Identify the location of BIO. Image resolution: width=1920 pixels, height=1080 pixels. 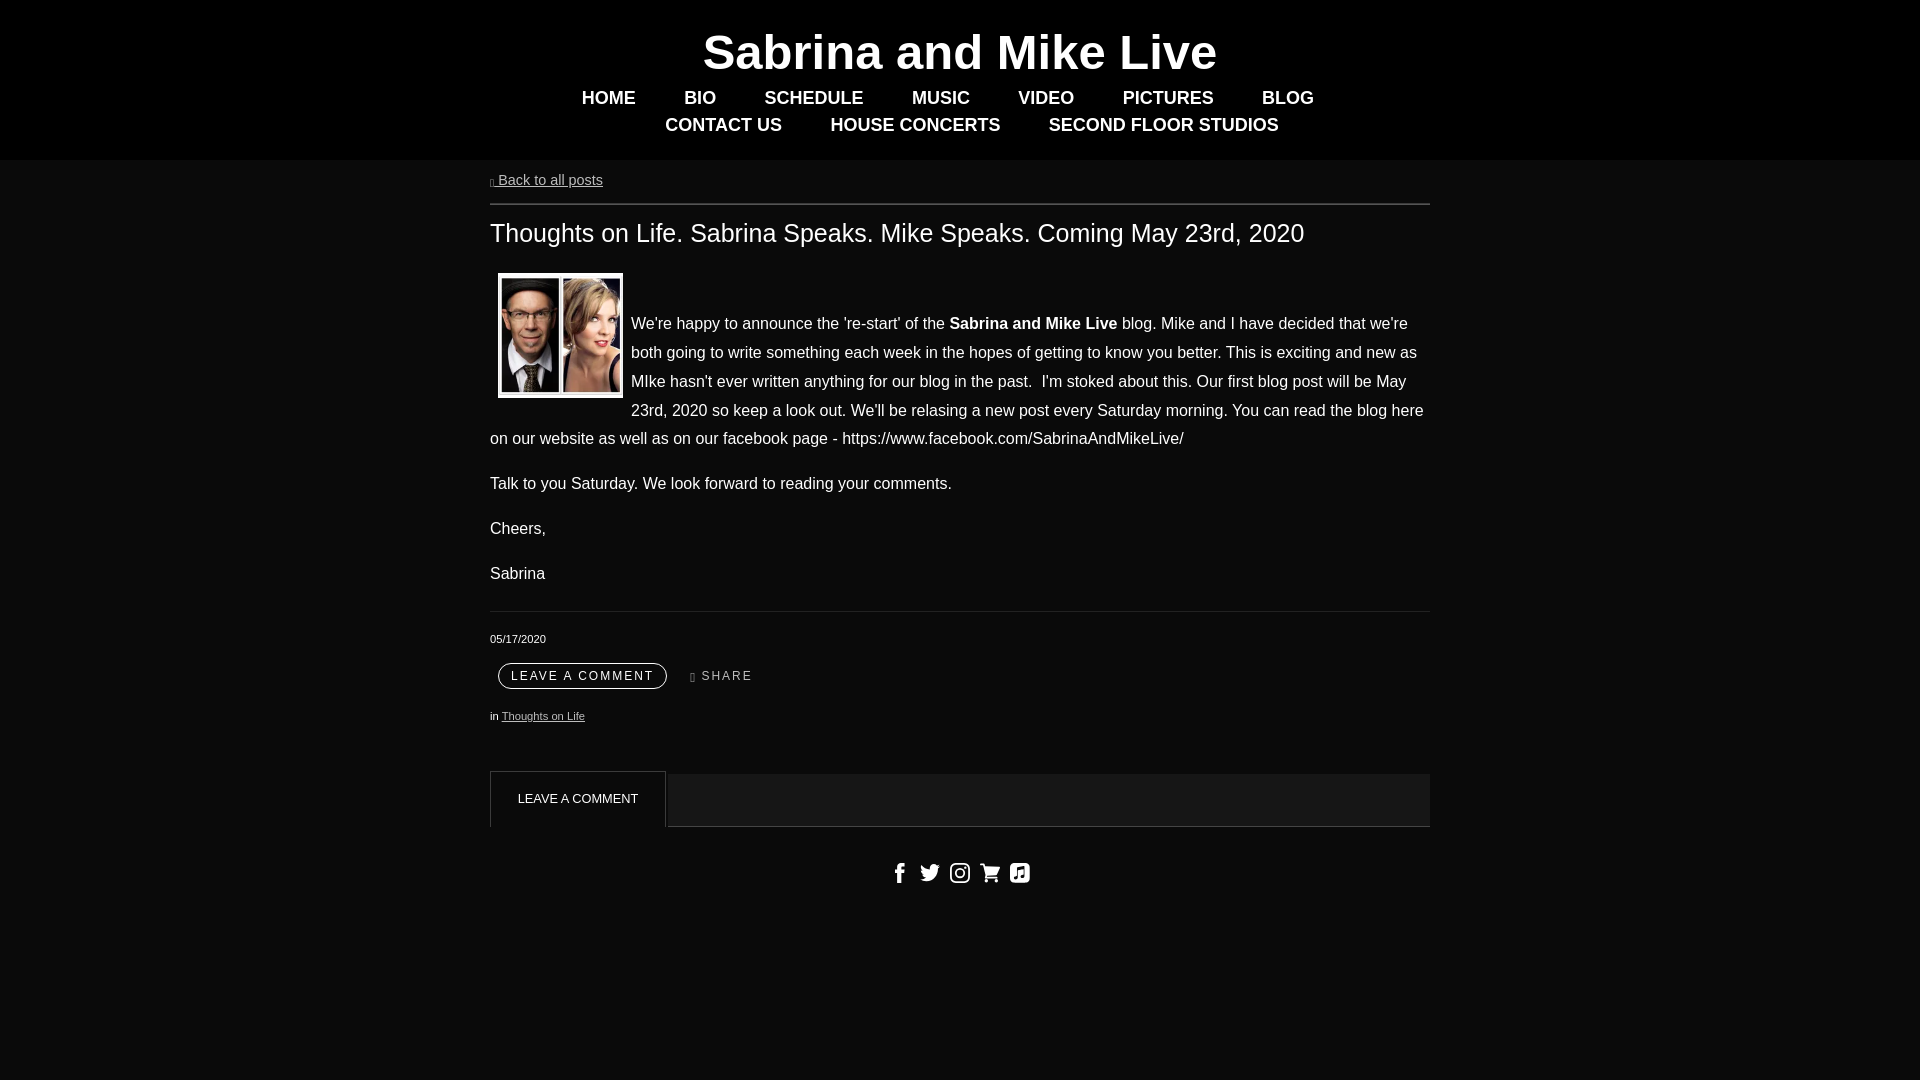
(700, 98).